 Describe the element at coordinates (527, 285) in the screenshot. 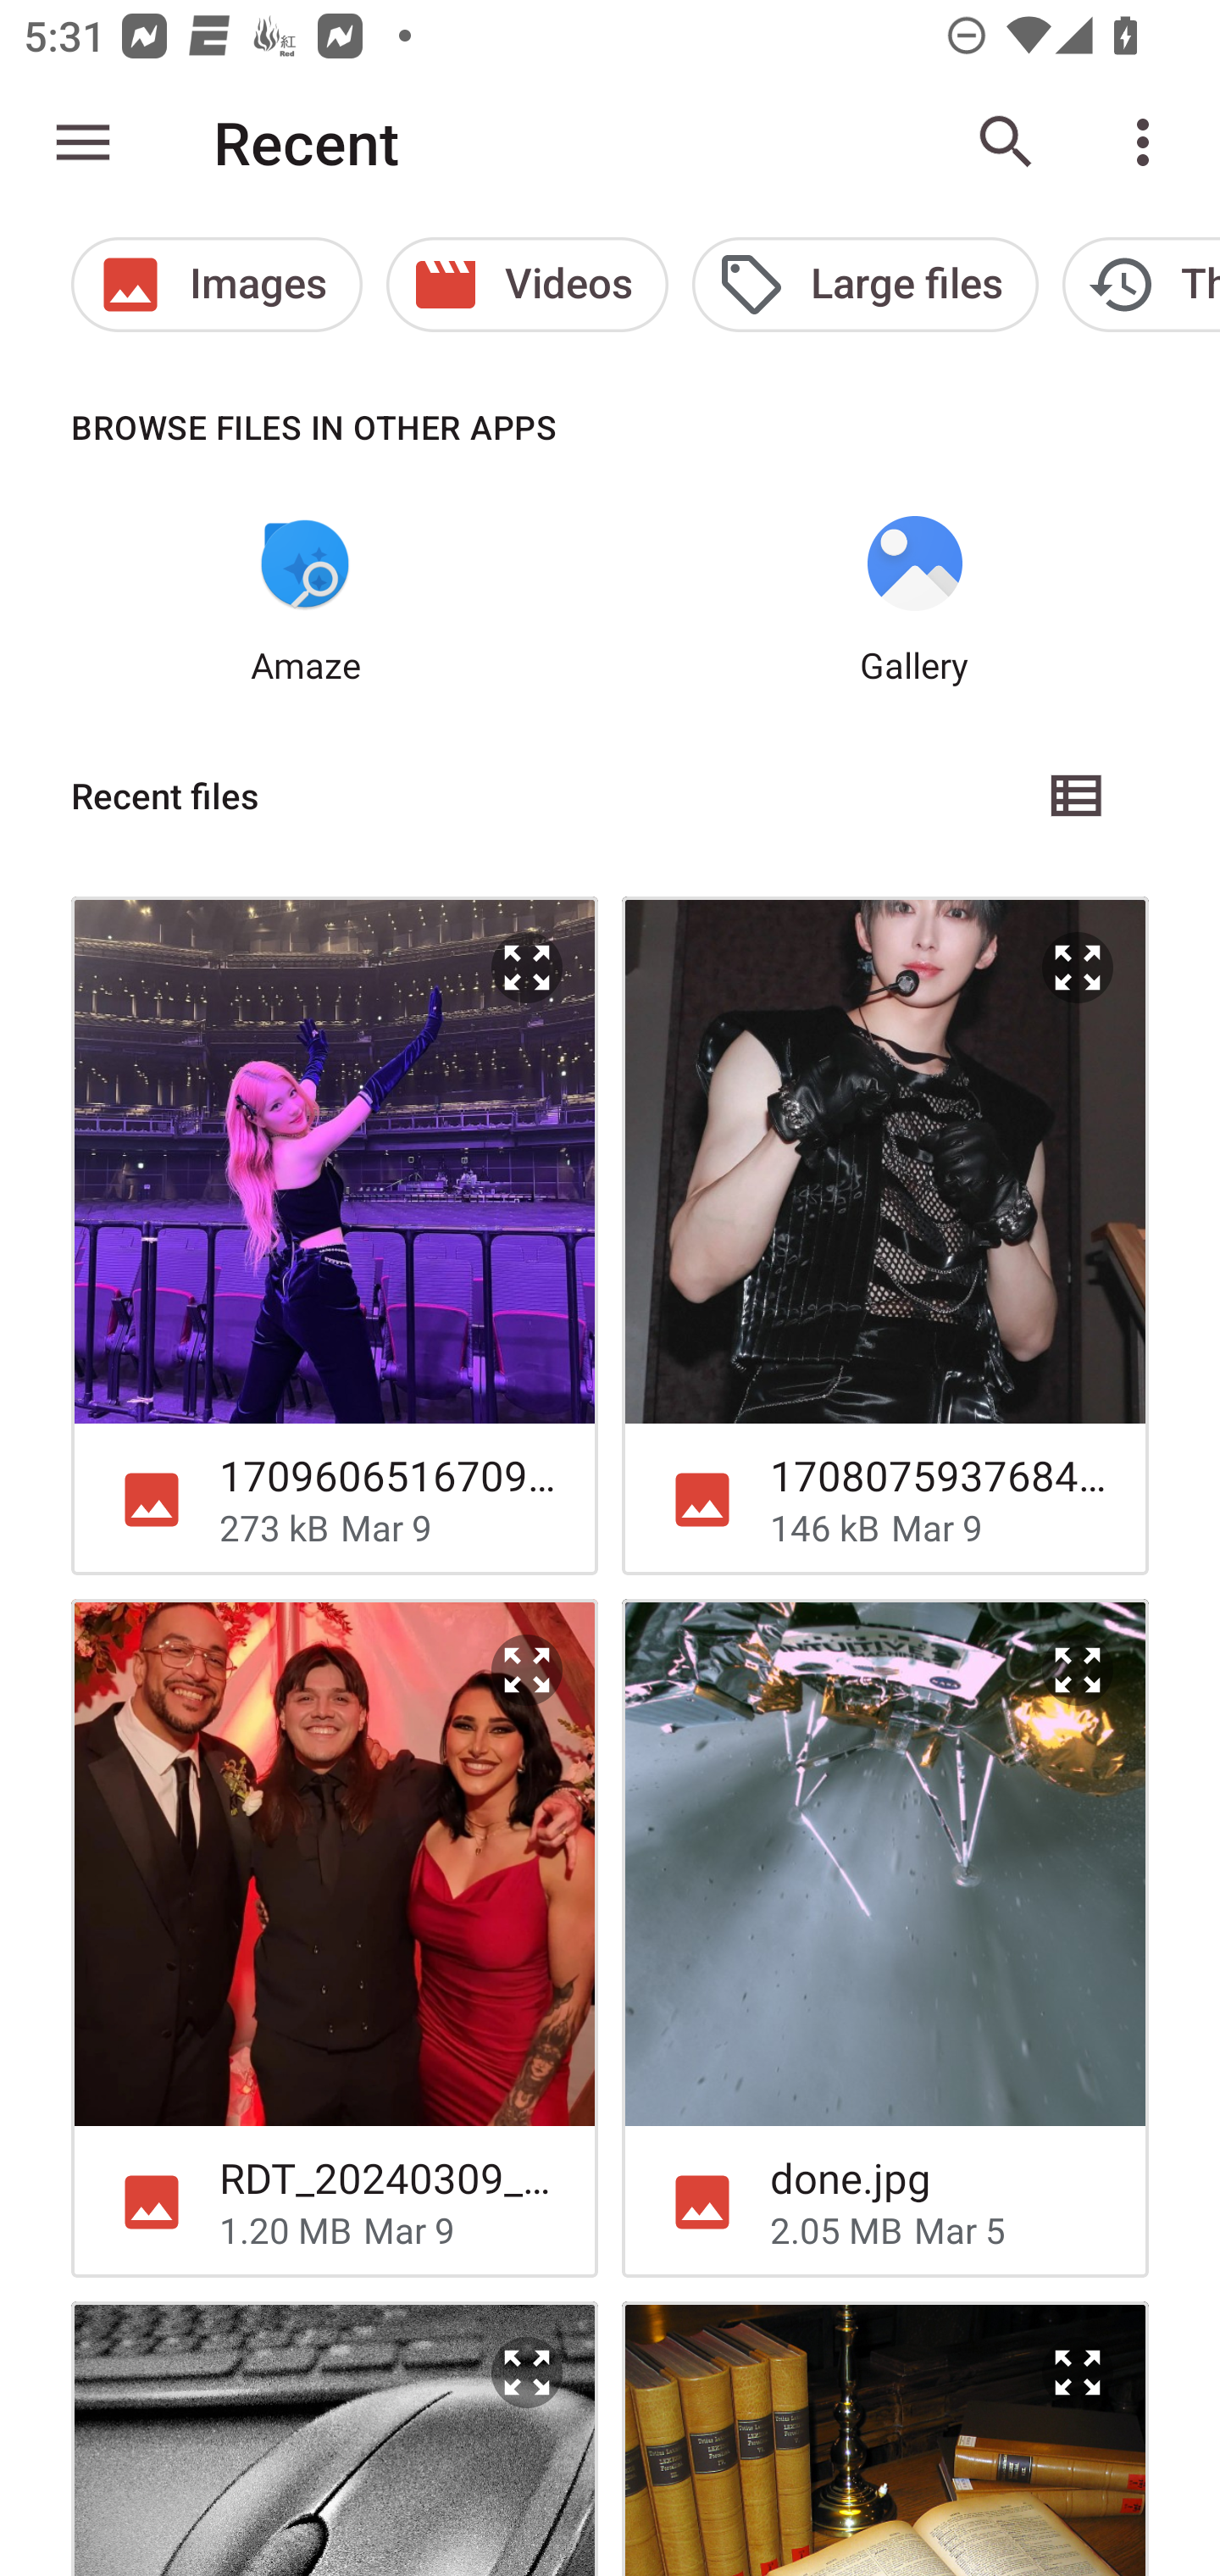

I see `Videos` at that location.